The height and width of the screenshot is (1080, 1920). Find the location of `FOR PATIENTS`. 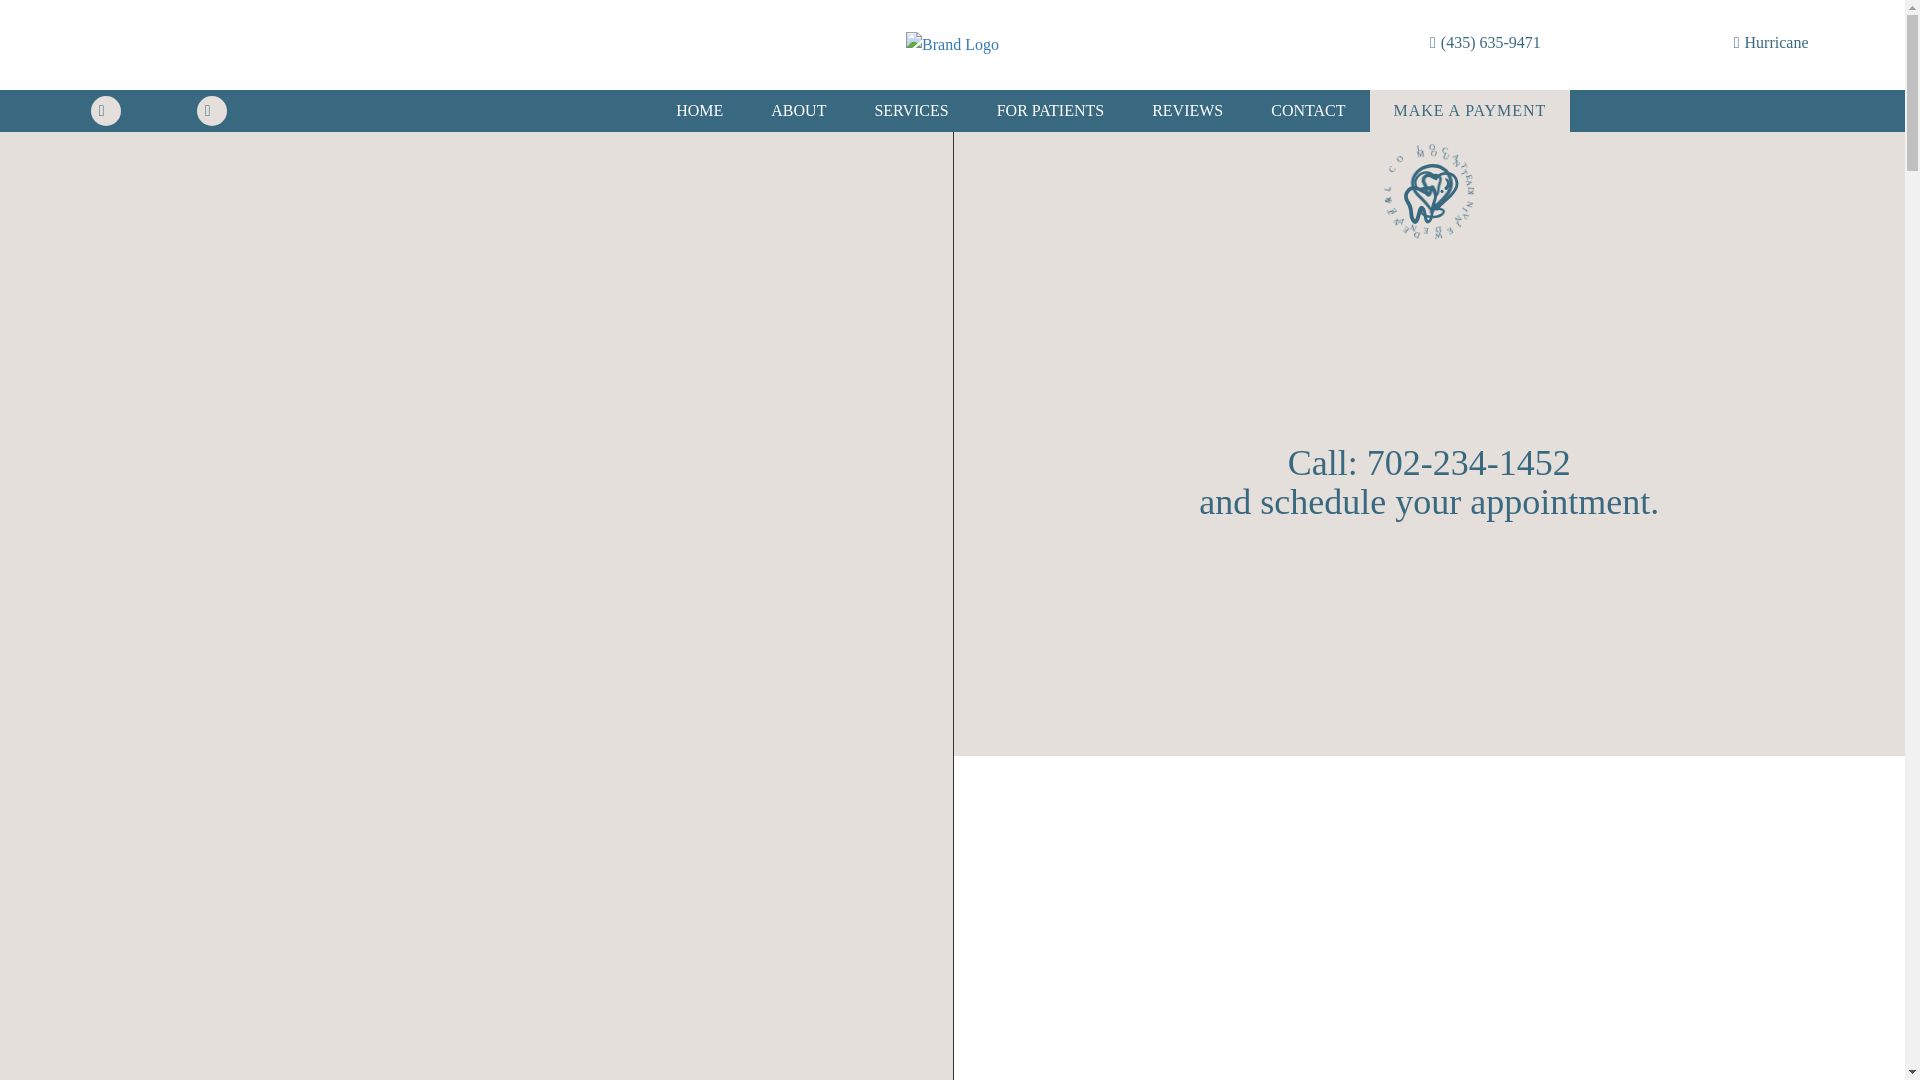

FOR PATIENTS is located at coordinates (1050, 110).